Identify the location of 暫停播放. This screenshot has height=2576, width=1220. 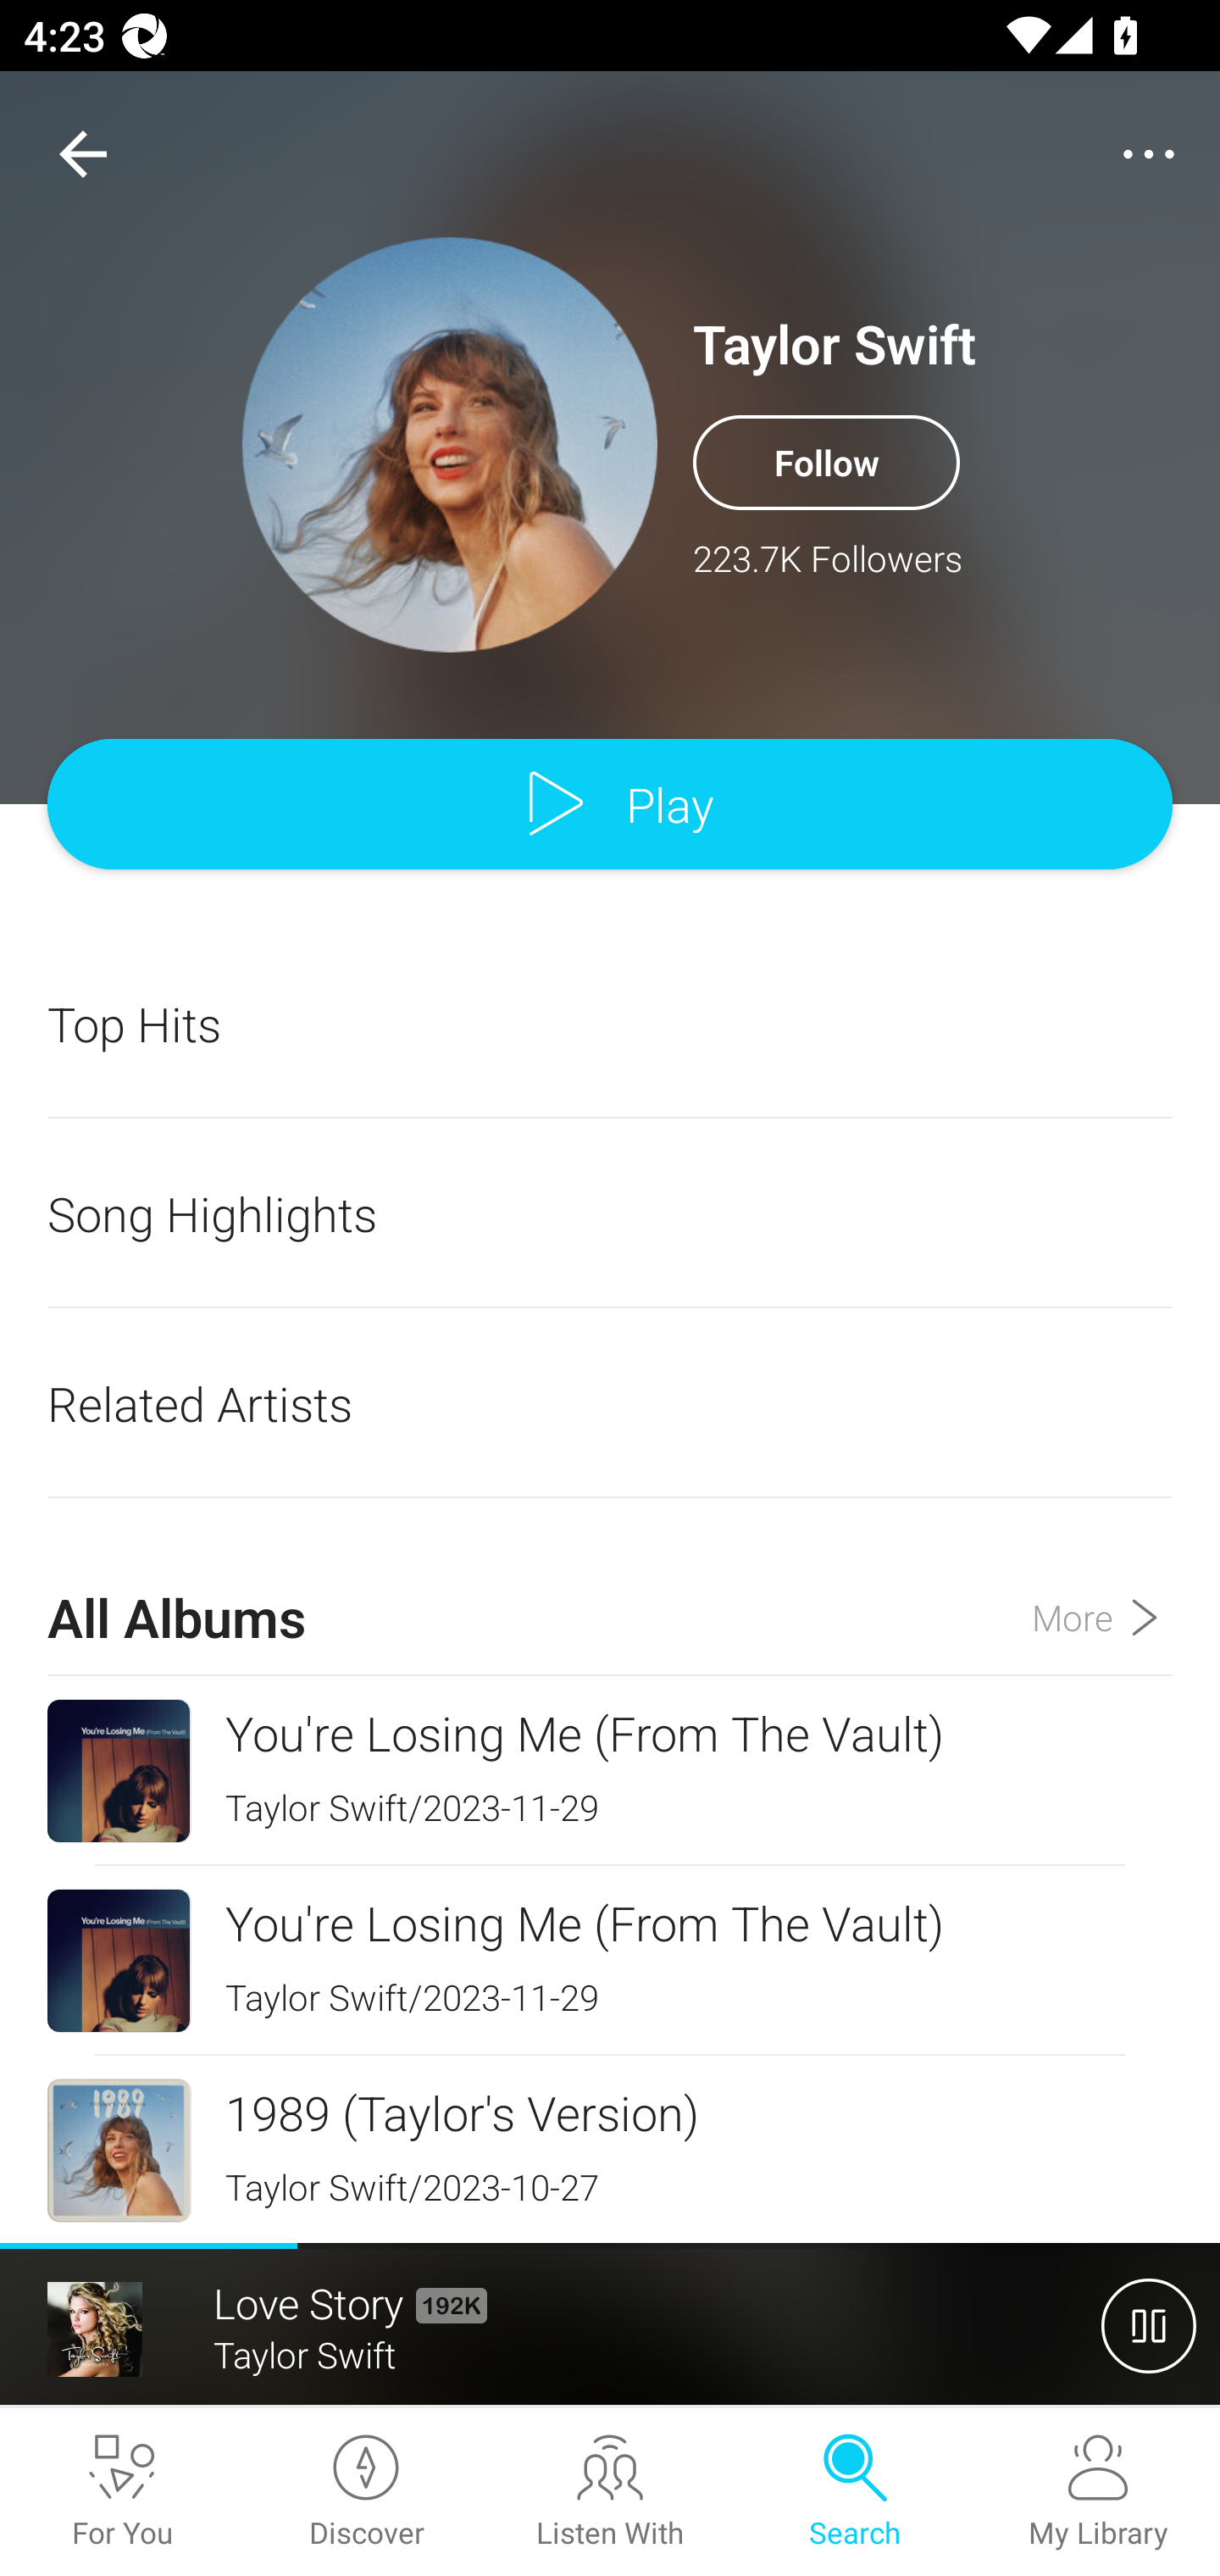
(1149, 2325).